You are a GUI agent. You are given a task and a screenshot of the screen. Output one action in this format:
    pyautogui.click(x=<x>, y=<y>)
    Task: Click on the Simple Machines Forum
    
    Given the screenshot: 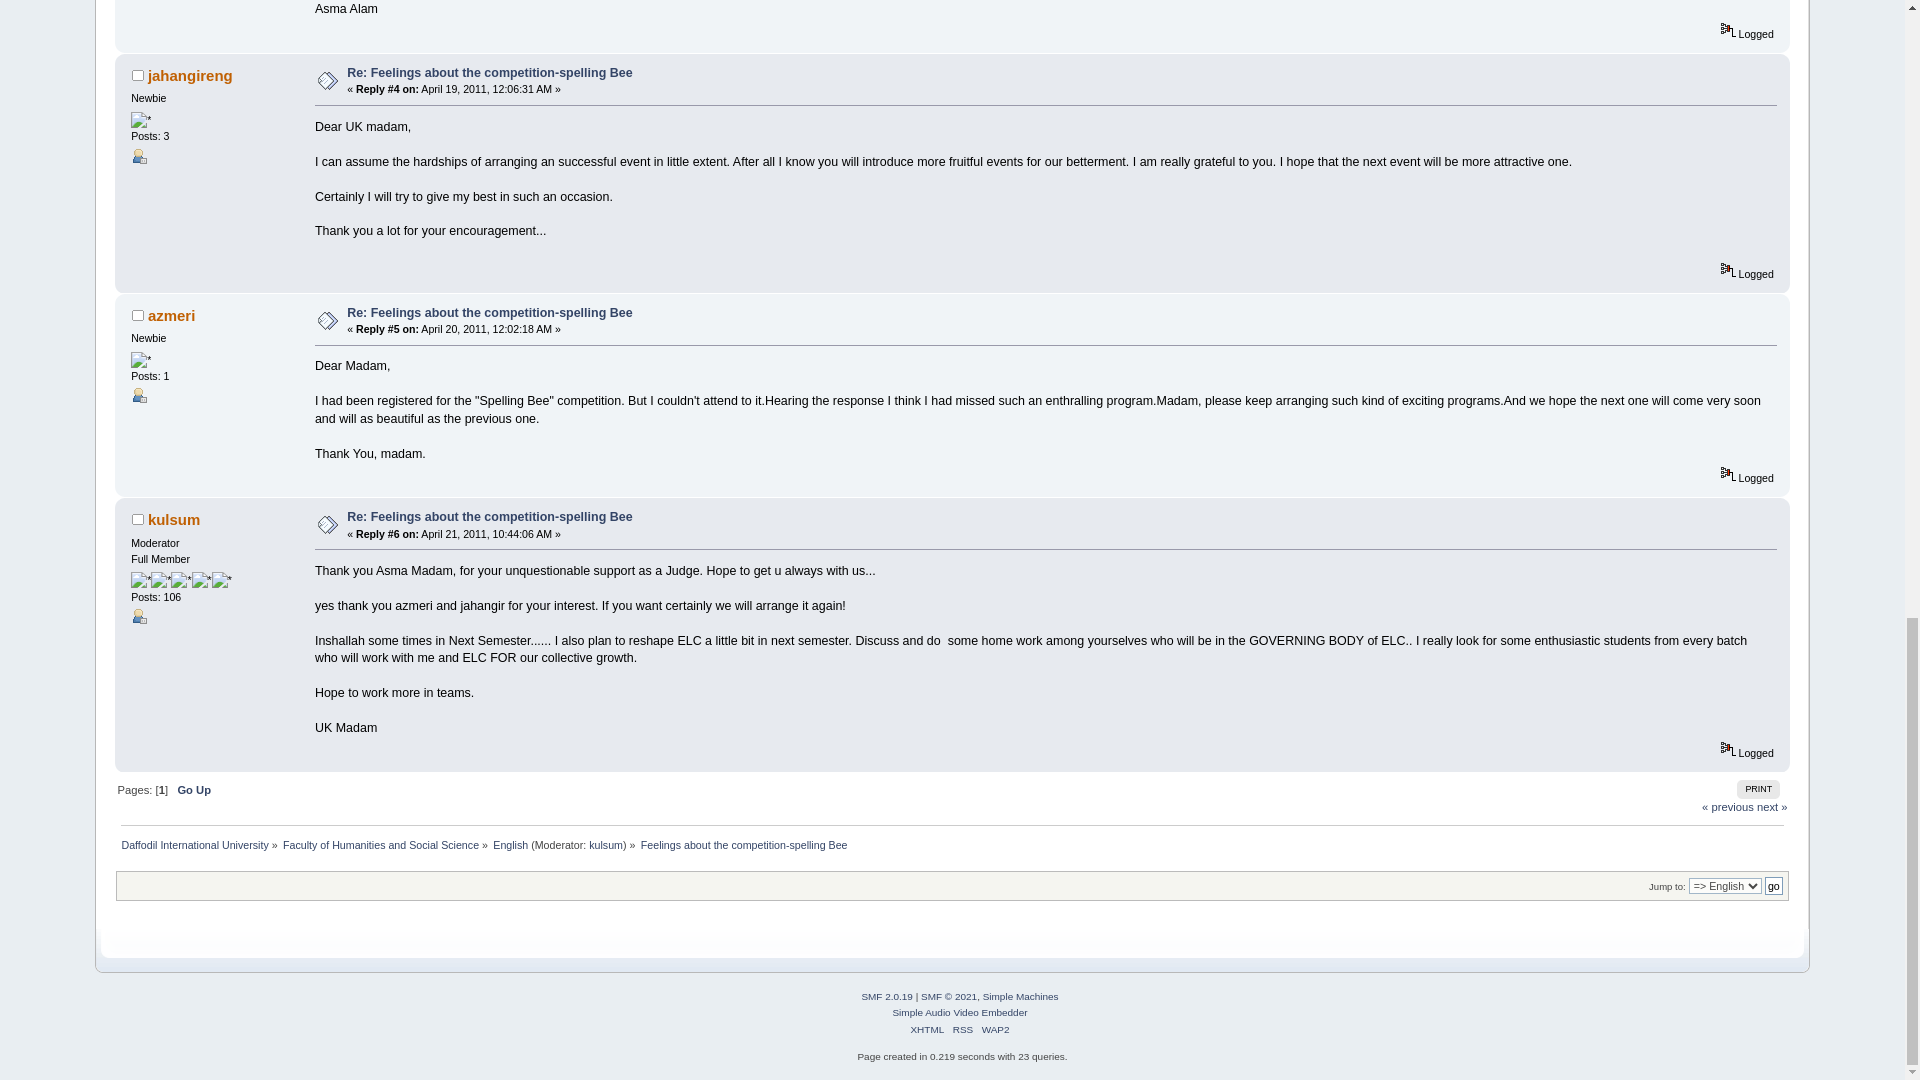 What is the action you would take?
    pyautogui.click(x=886, y=996)
    